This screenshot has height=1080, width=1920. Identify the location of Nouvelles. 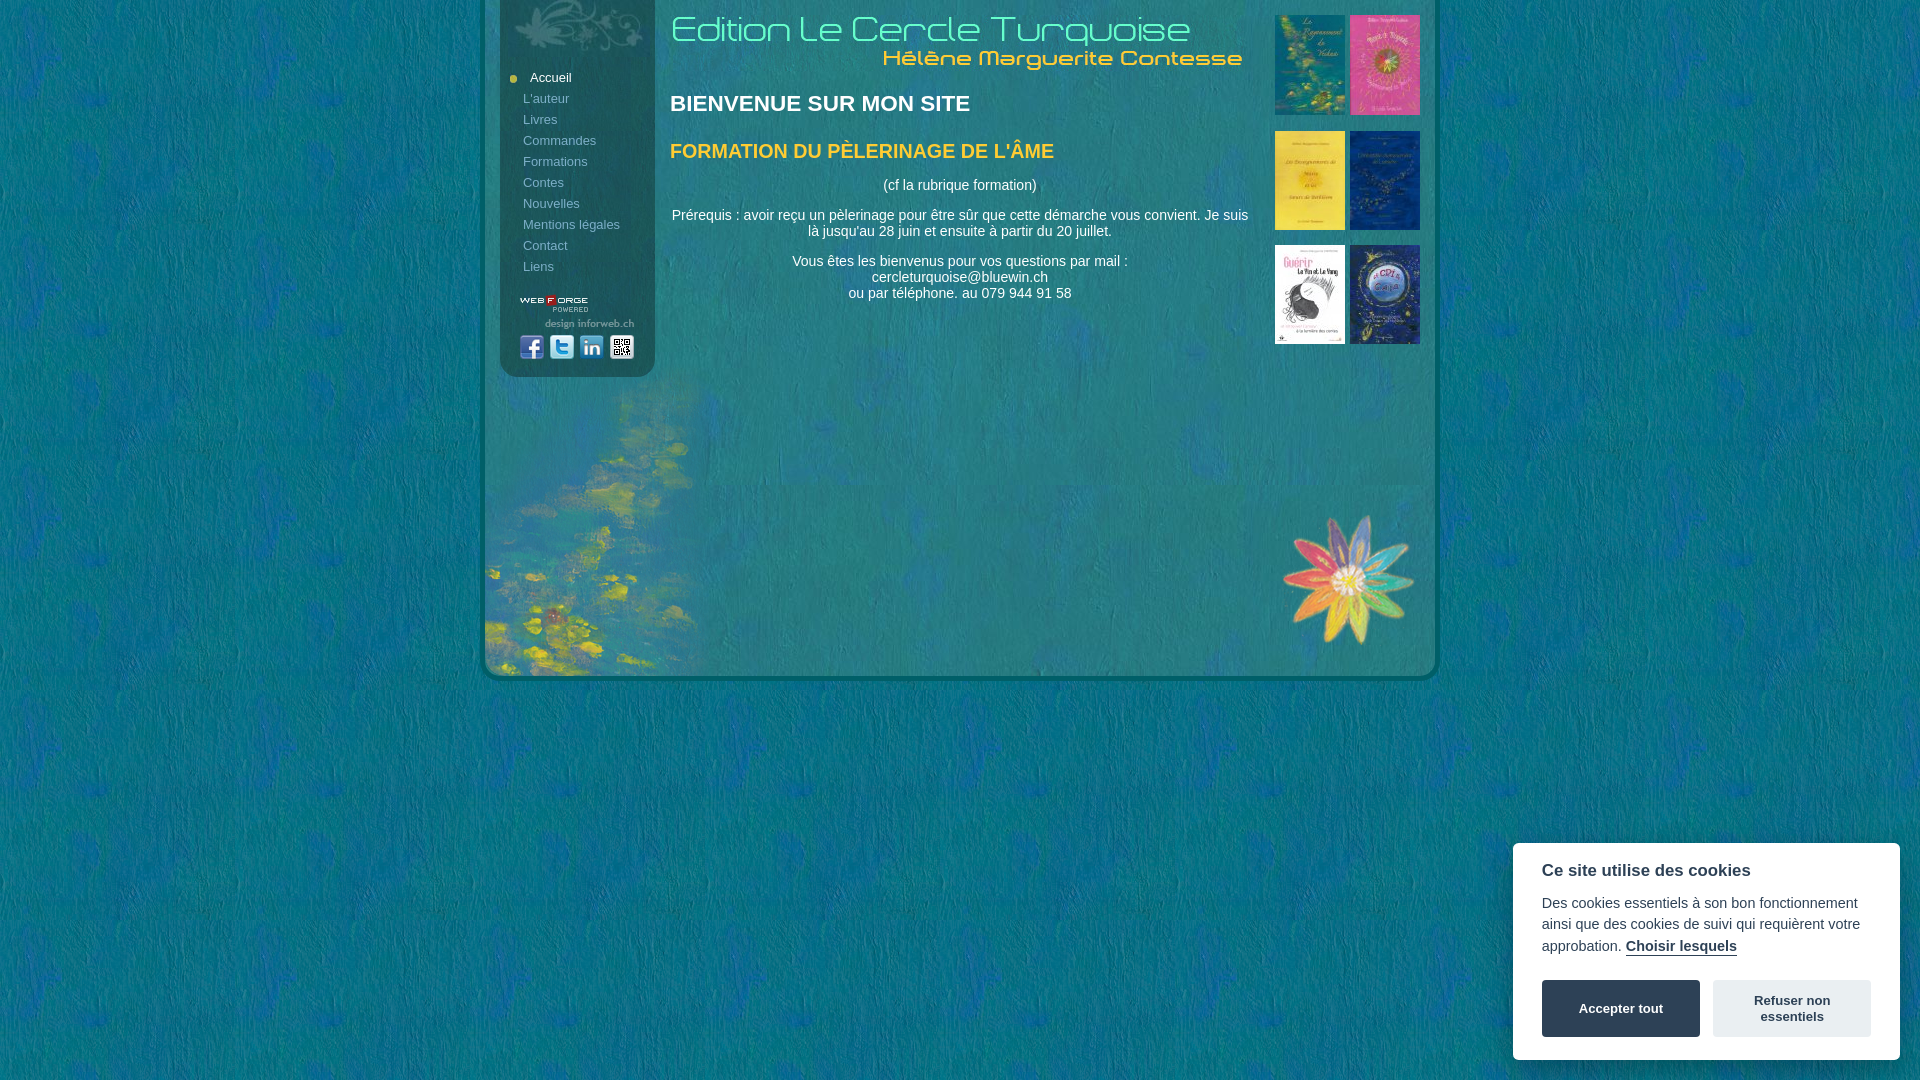
(579, 204).